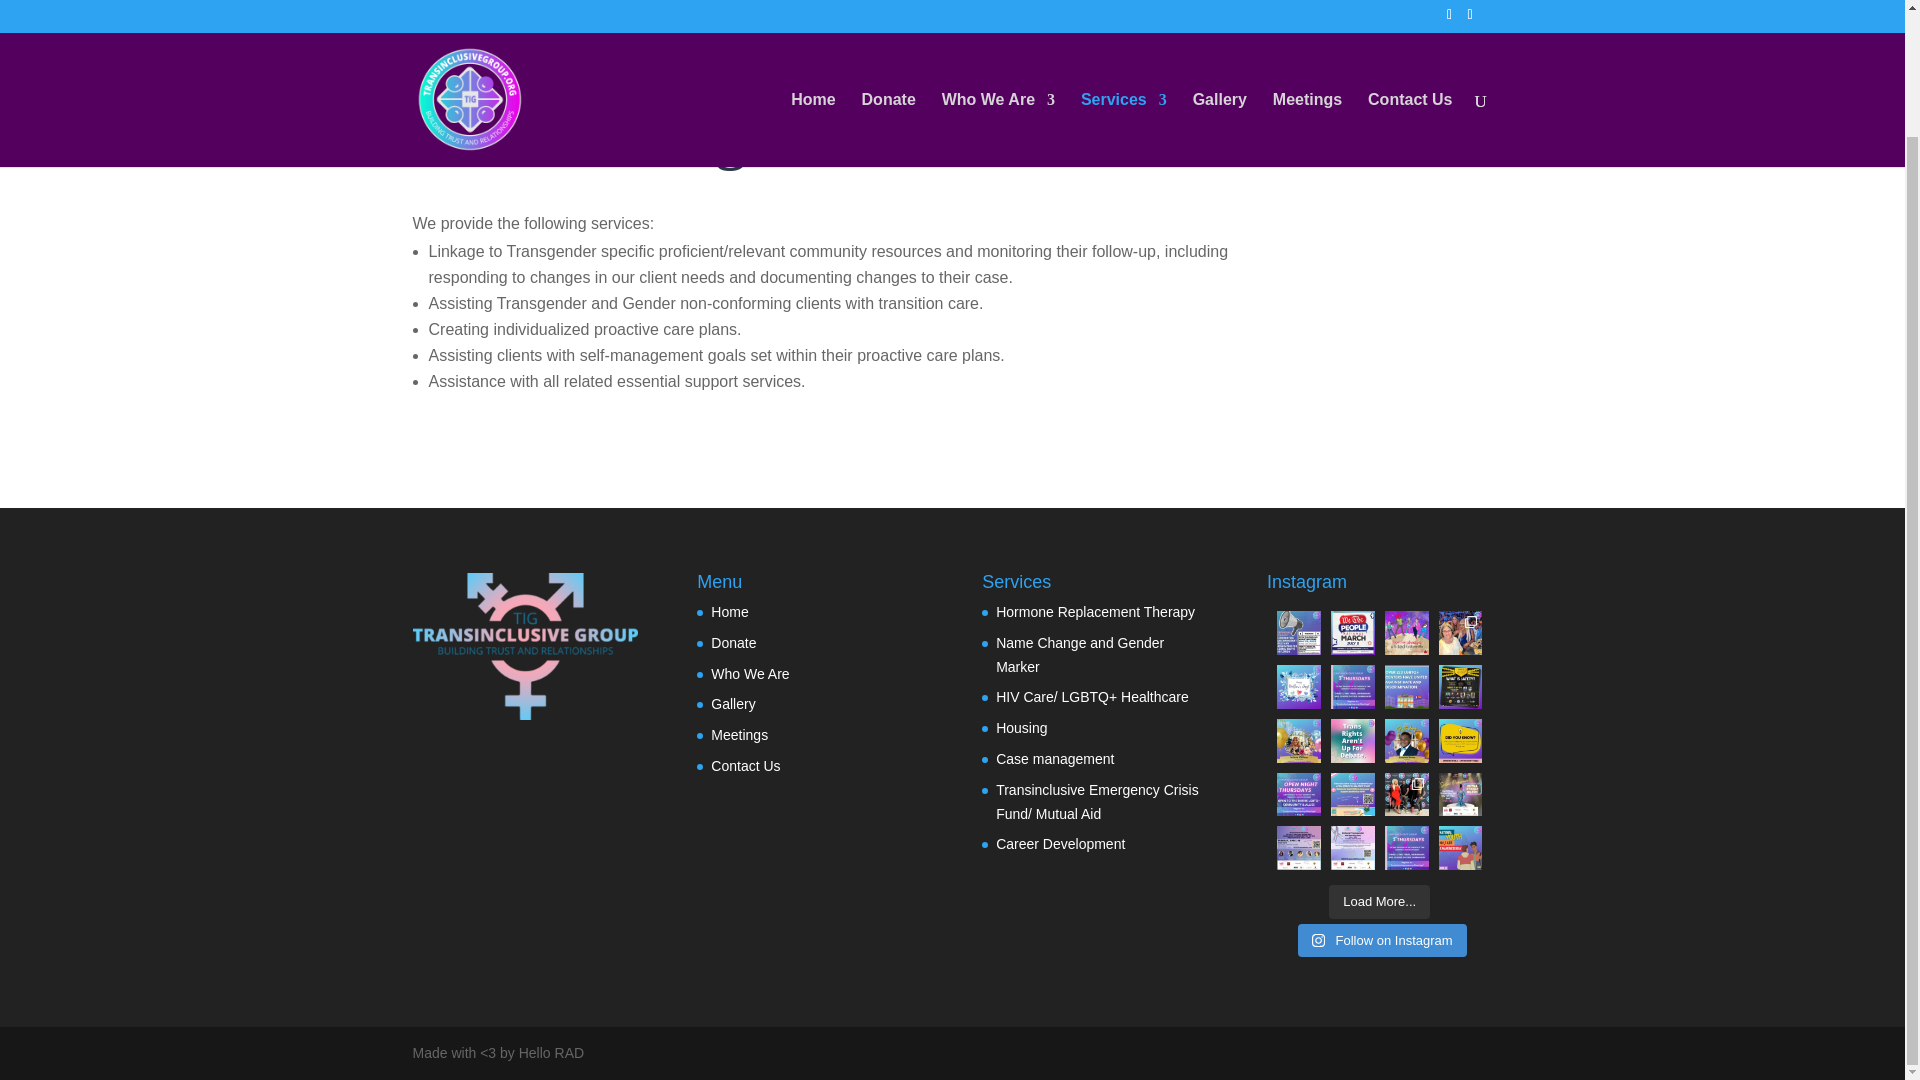 This screenshot has height=1080, width=1920. Describe the element at coordinates (729, 611) in the screenshot. I see `Home` at that location.